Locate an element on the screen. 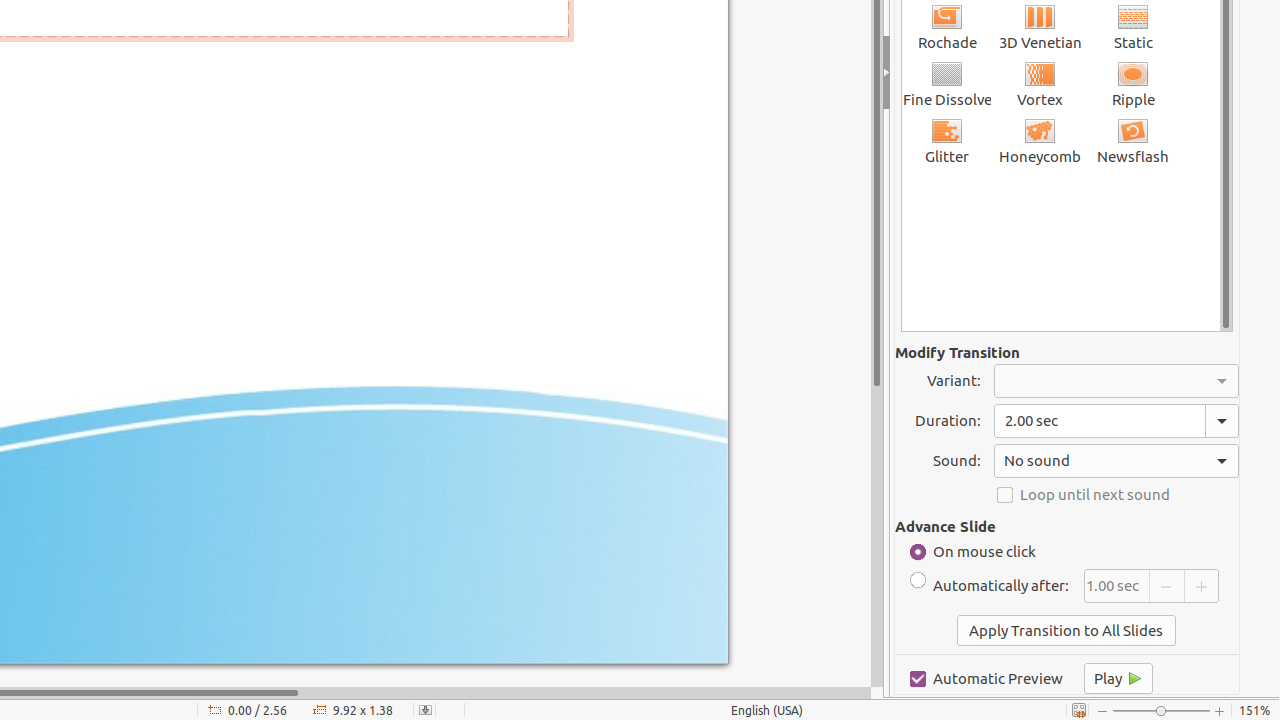 This screenshot has height=720, width=1280. Glitter is located at coordinates (948, 140).